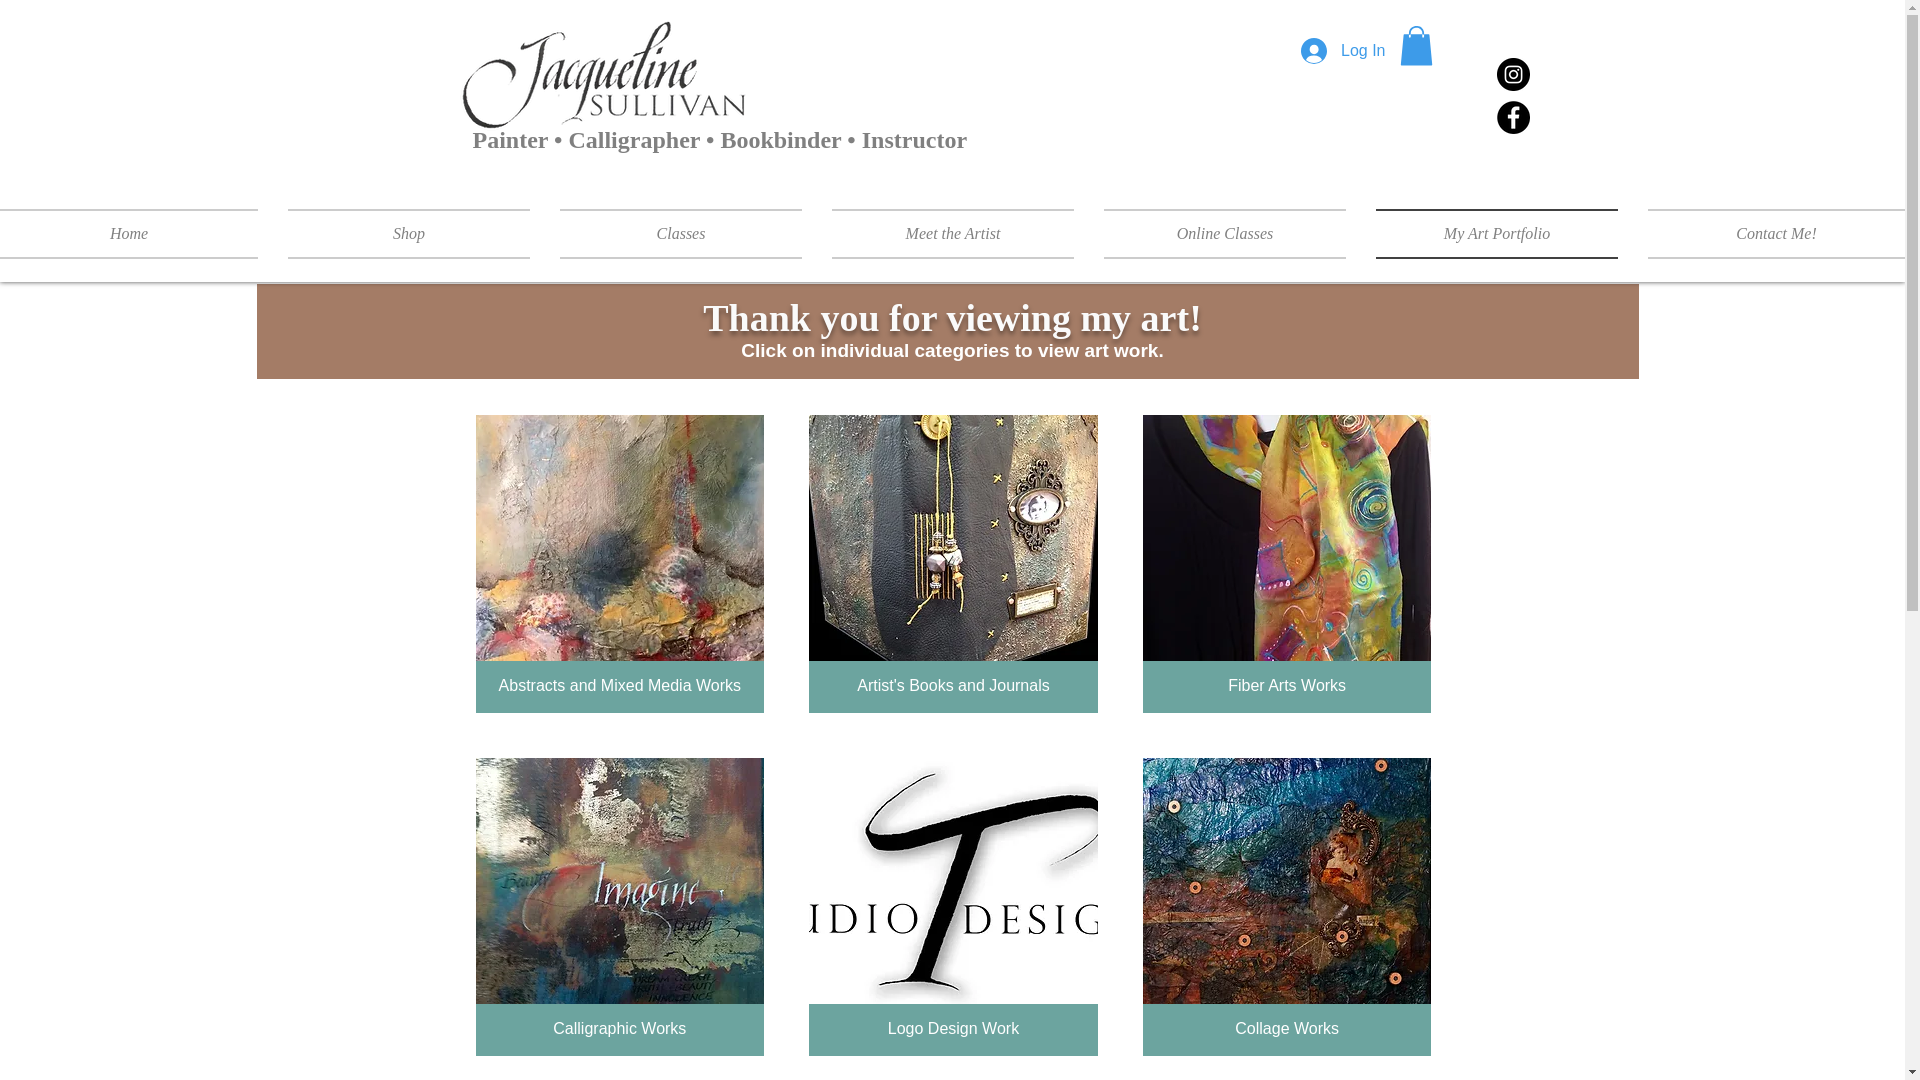  Describe the element at coordinates (136, 234) in the screenshot. I see `Home` at that location.